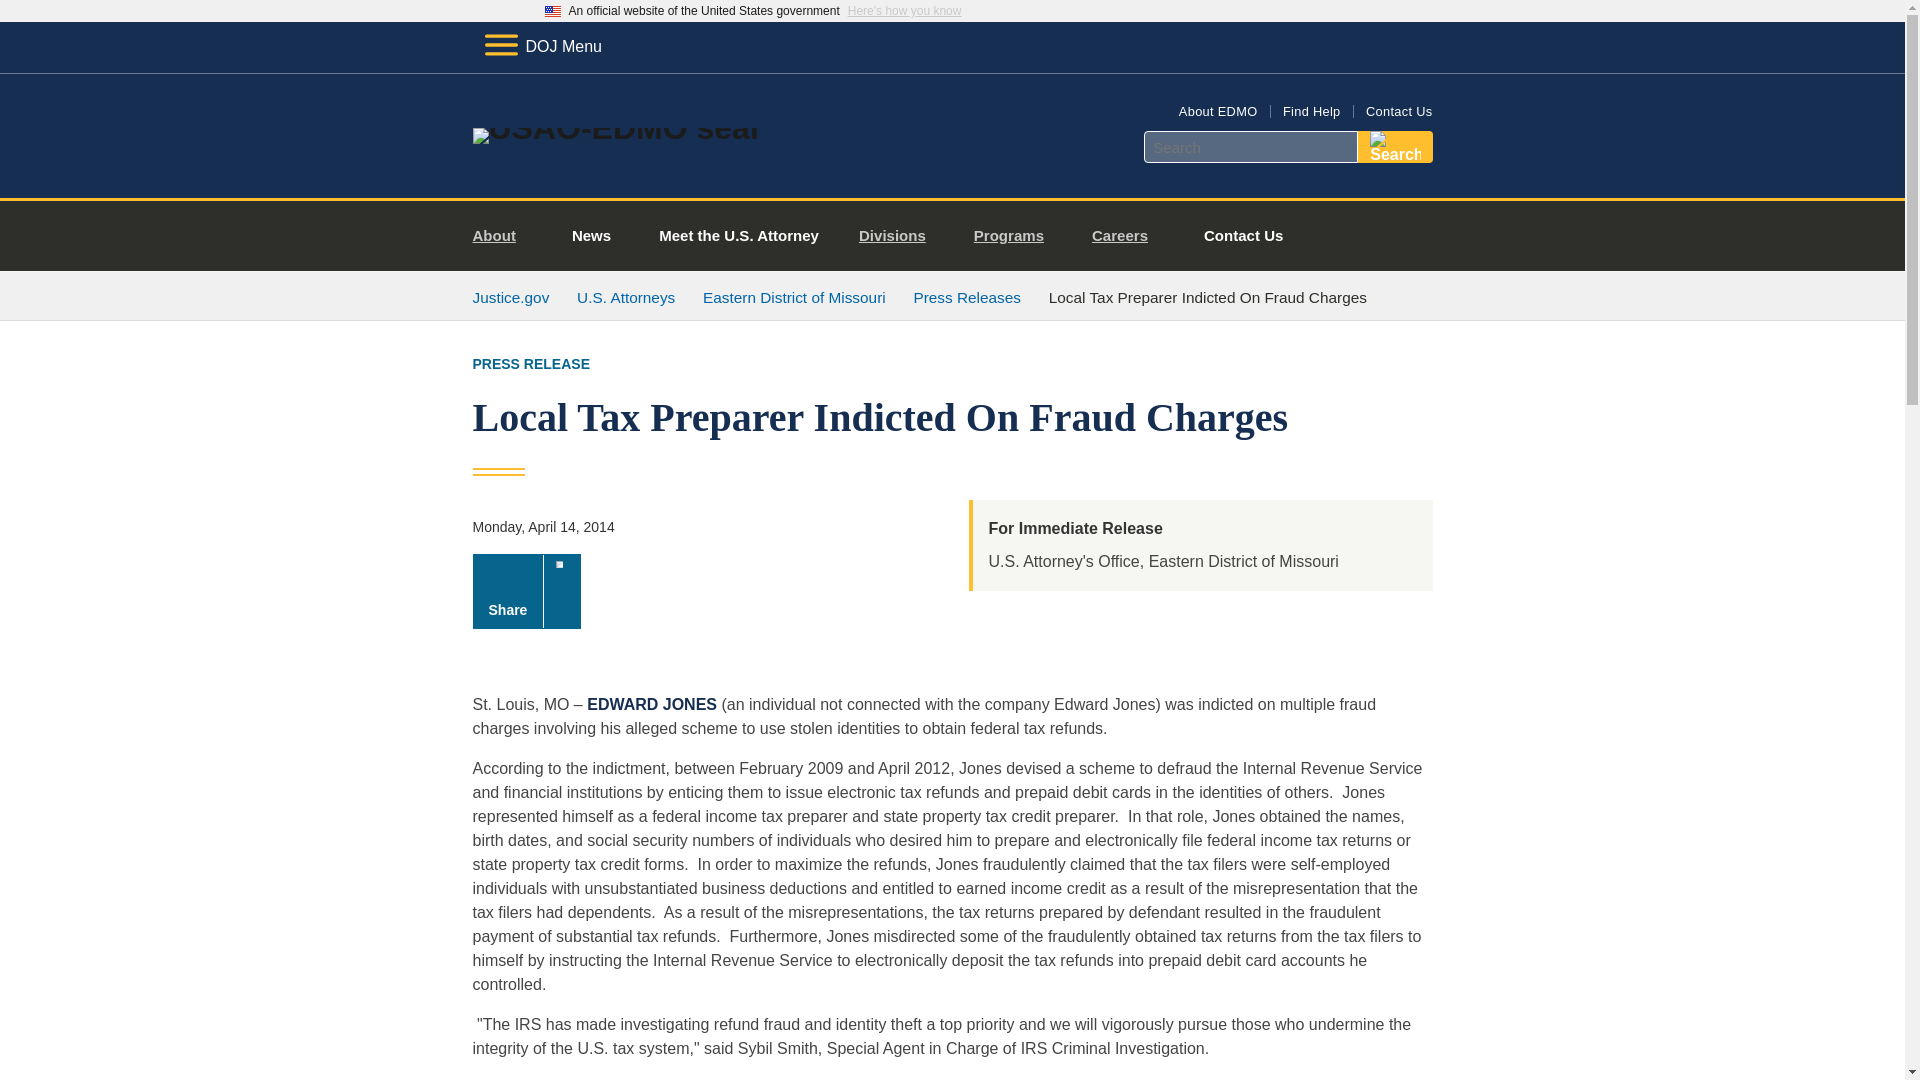 The image size is (1920, 1080). I want to click on About EDMO, so click(1218, 110).